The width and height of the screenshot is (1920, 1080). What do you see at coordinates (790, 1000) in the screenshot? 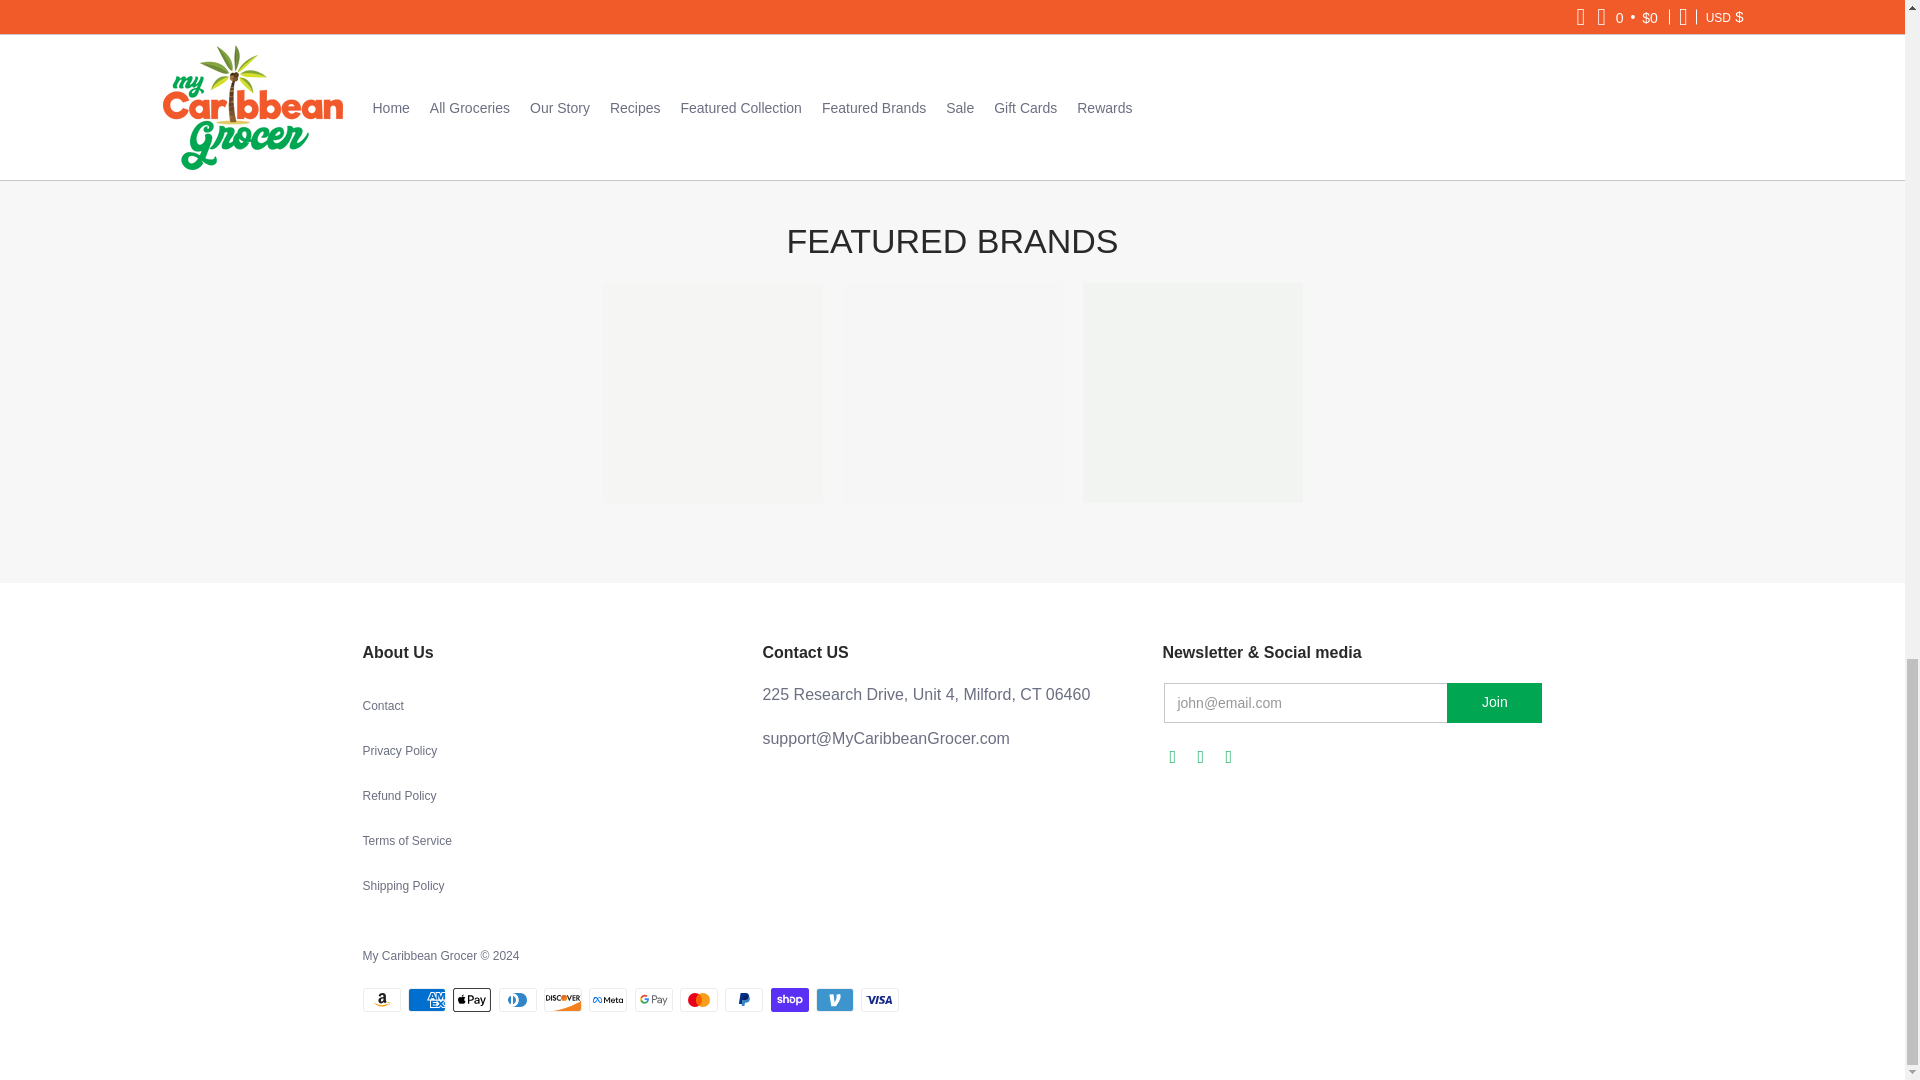
I see `Shop Pay` at bounding box center [790, 1000].